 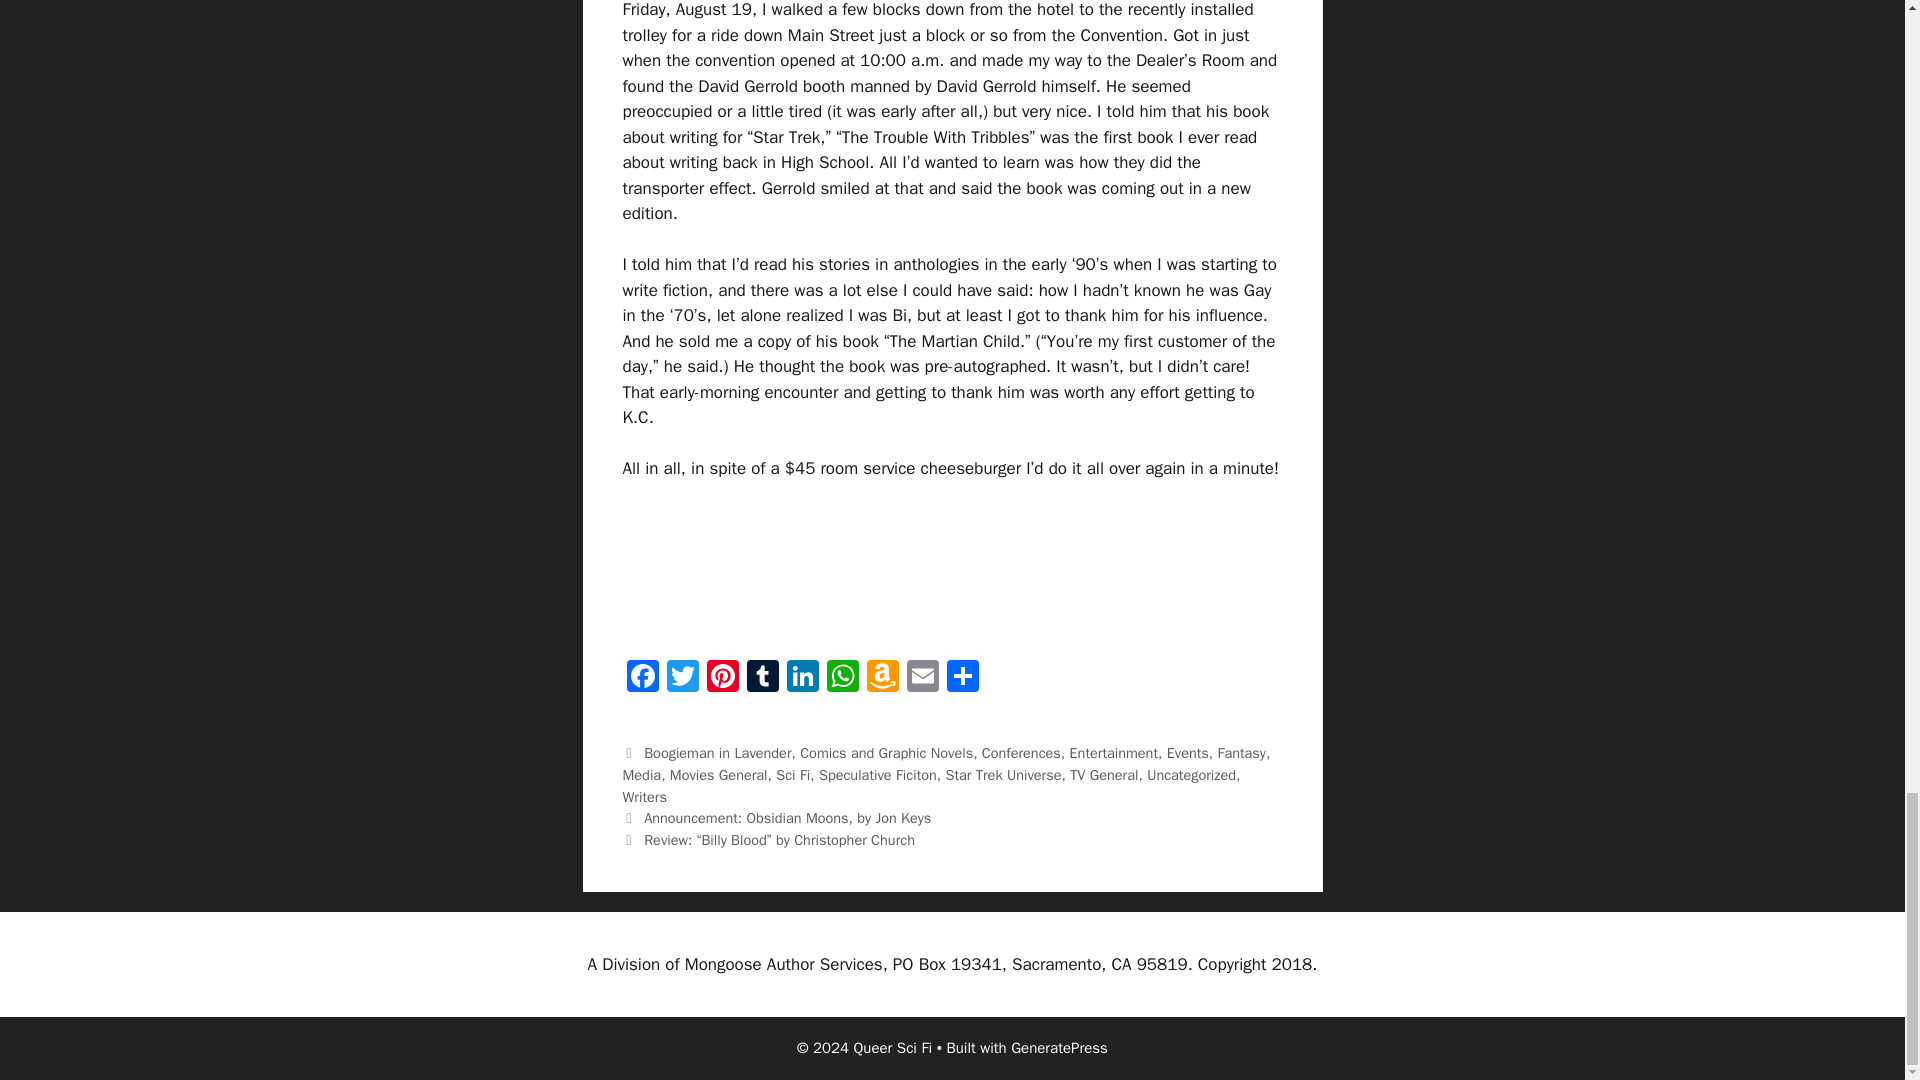 What do you see at coordinates (922, 678) in the screenshot?
I see `Email` at bounding box center [922, 678].